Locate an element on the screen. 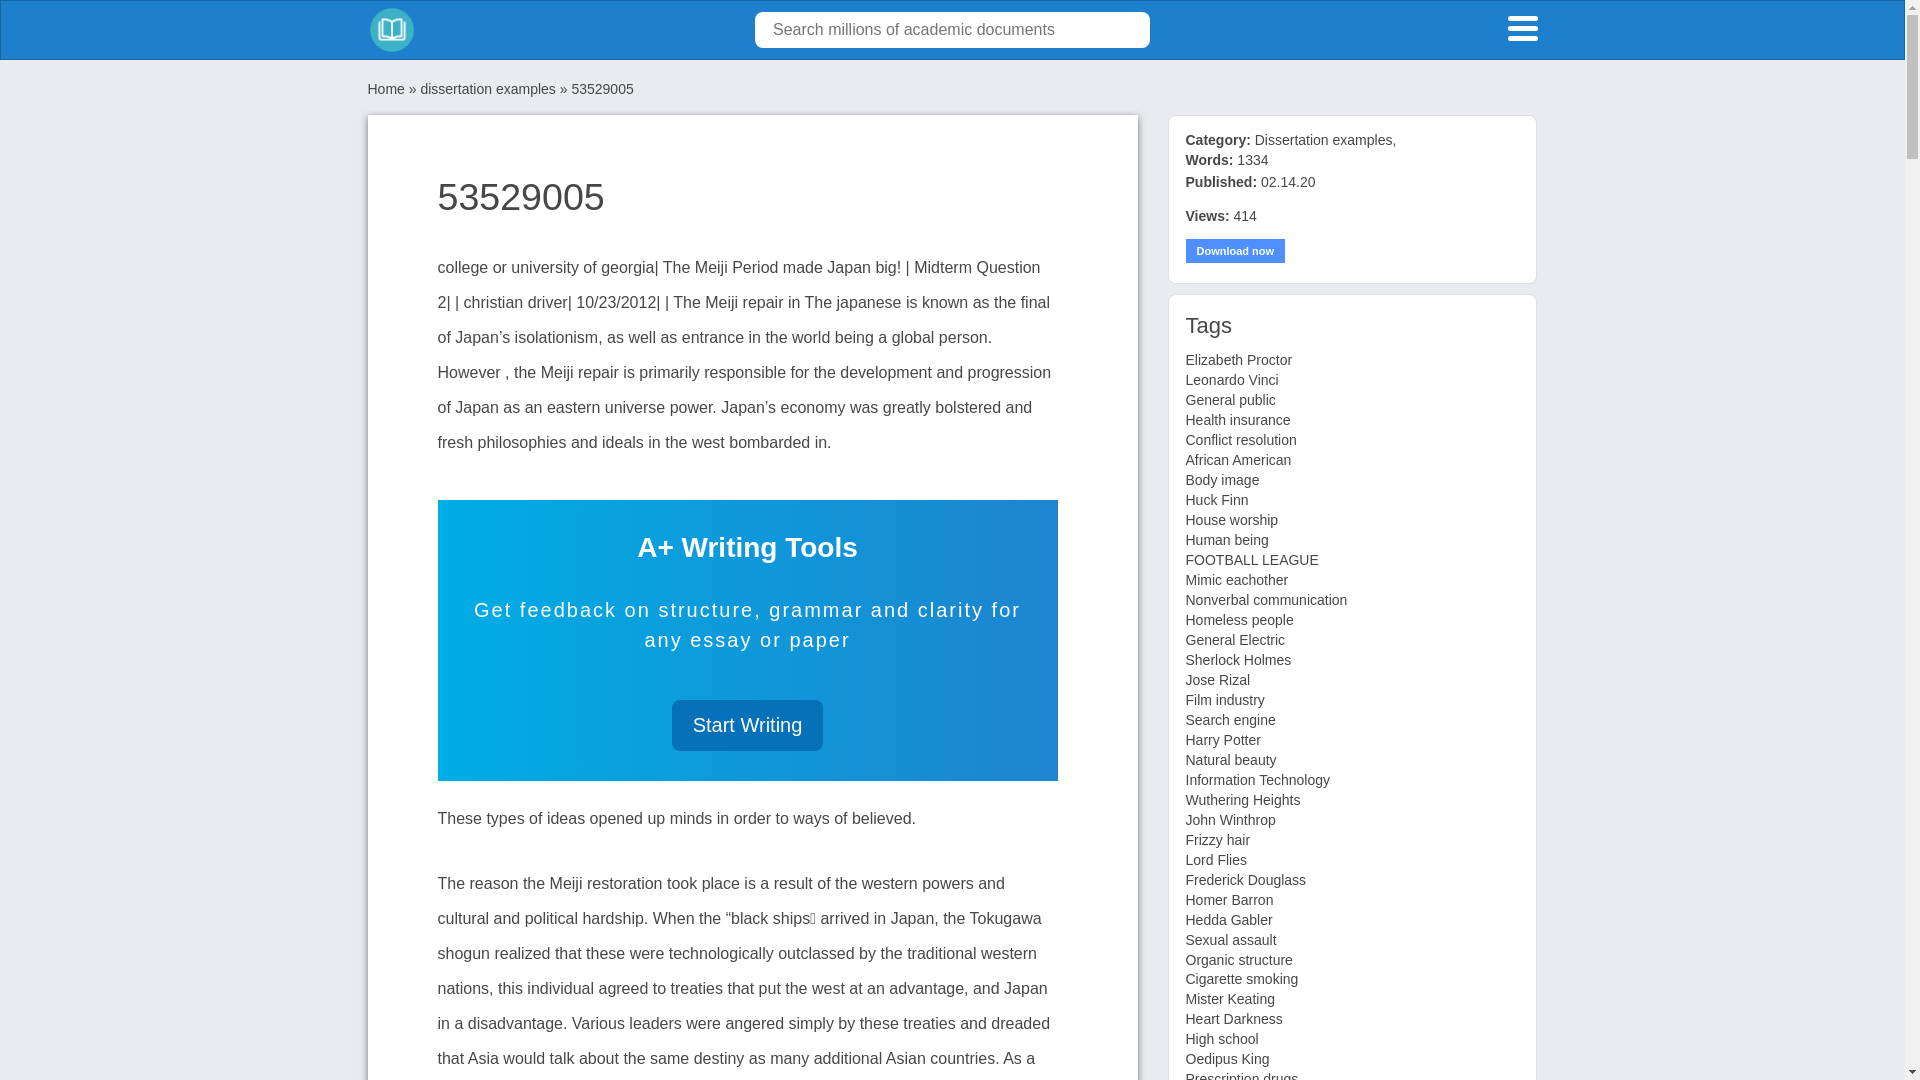 The image size is (1920, 1080). dissertation examples is located at coordinates (487, 89).